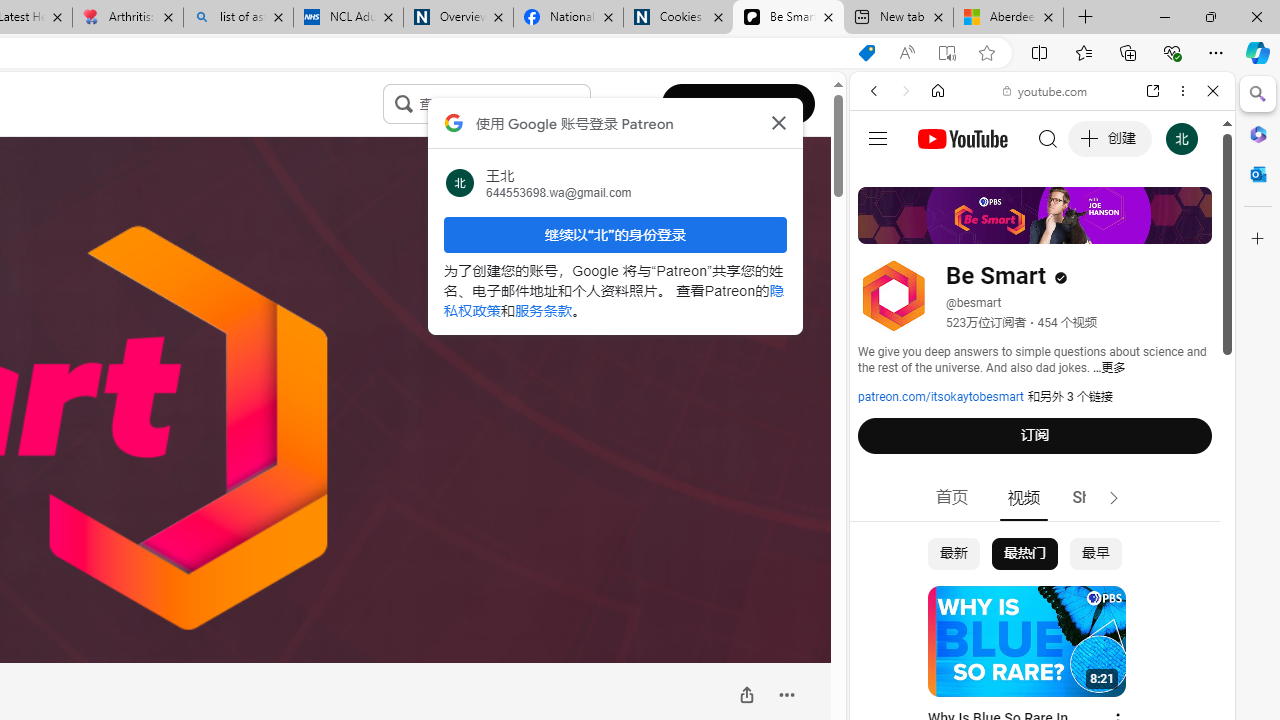  What do you see at coordinates (778, 122) in the screenshot?
I see `Class: Bz112c Bz112c-r9oPif` at bounding box center [778, 122].